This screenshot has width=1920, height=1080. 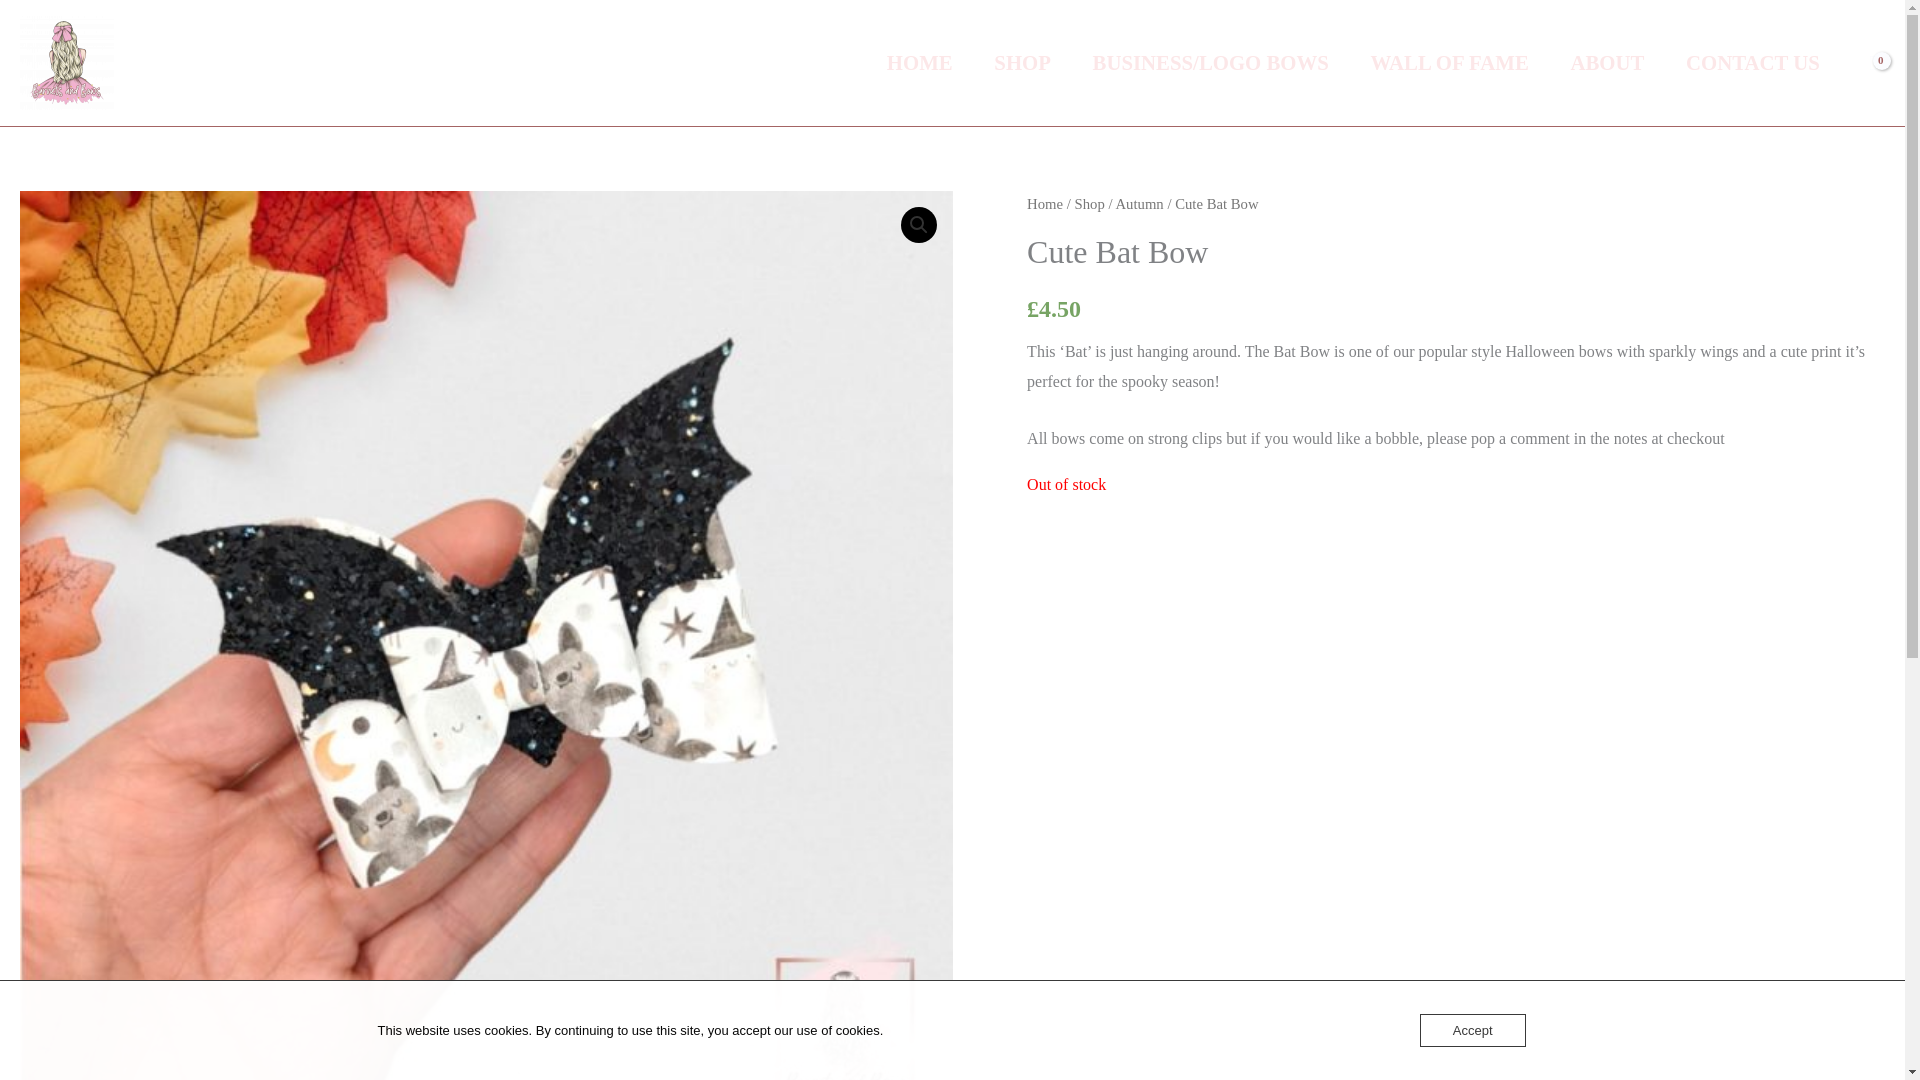 What do you see at coordinates (1752, 64) in the screenshot?
I see `CONTACT US` at bounding box center [1752, 64].